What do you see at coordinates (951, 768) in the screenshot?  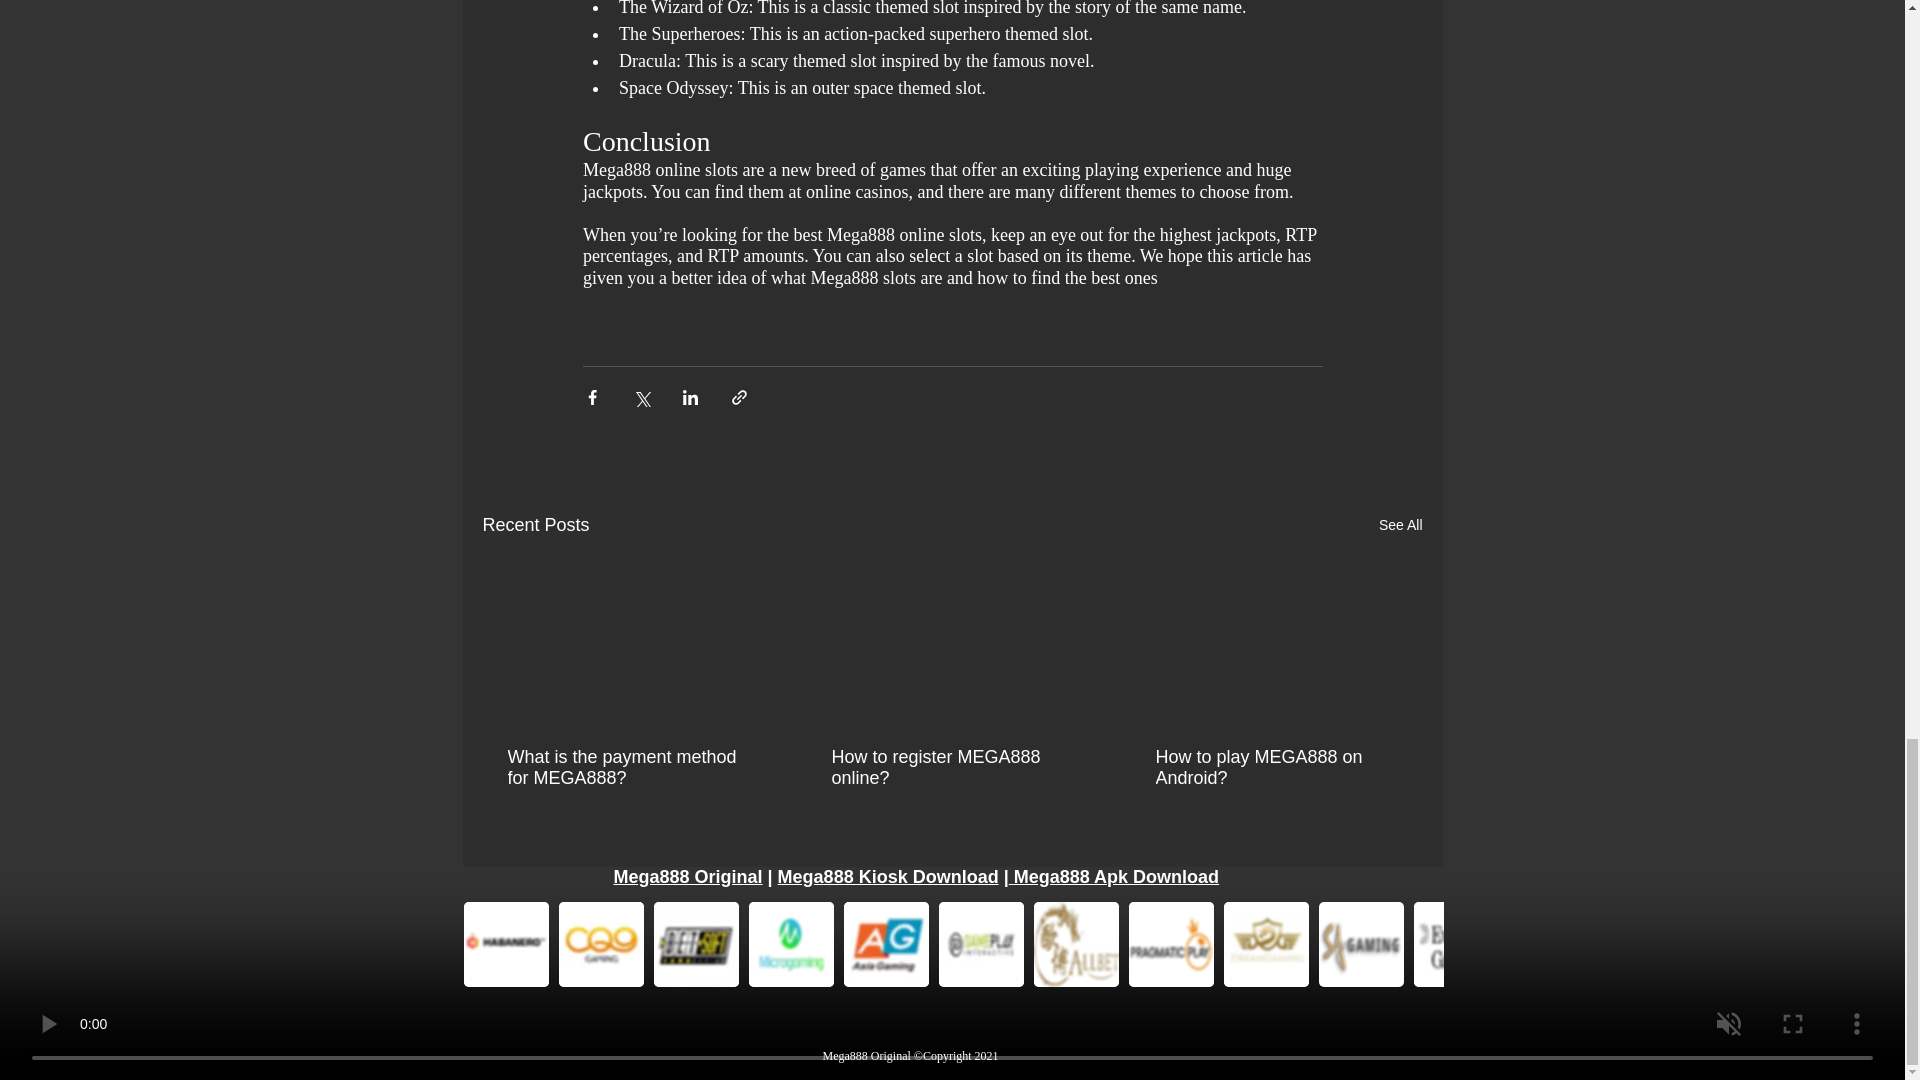 I see `How to register MEGA888 online?` at bounding box center [951, 768].